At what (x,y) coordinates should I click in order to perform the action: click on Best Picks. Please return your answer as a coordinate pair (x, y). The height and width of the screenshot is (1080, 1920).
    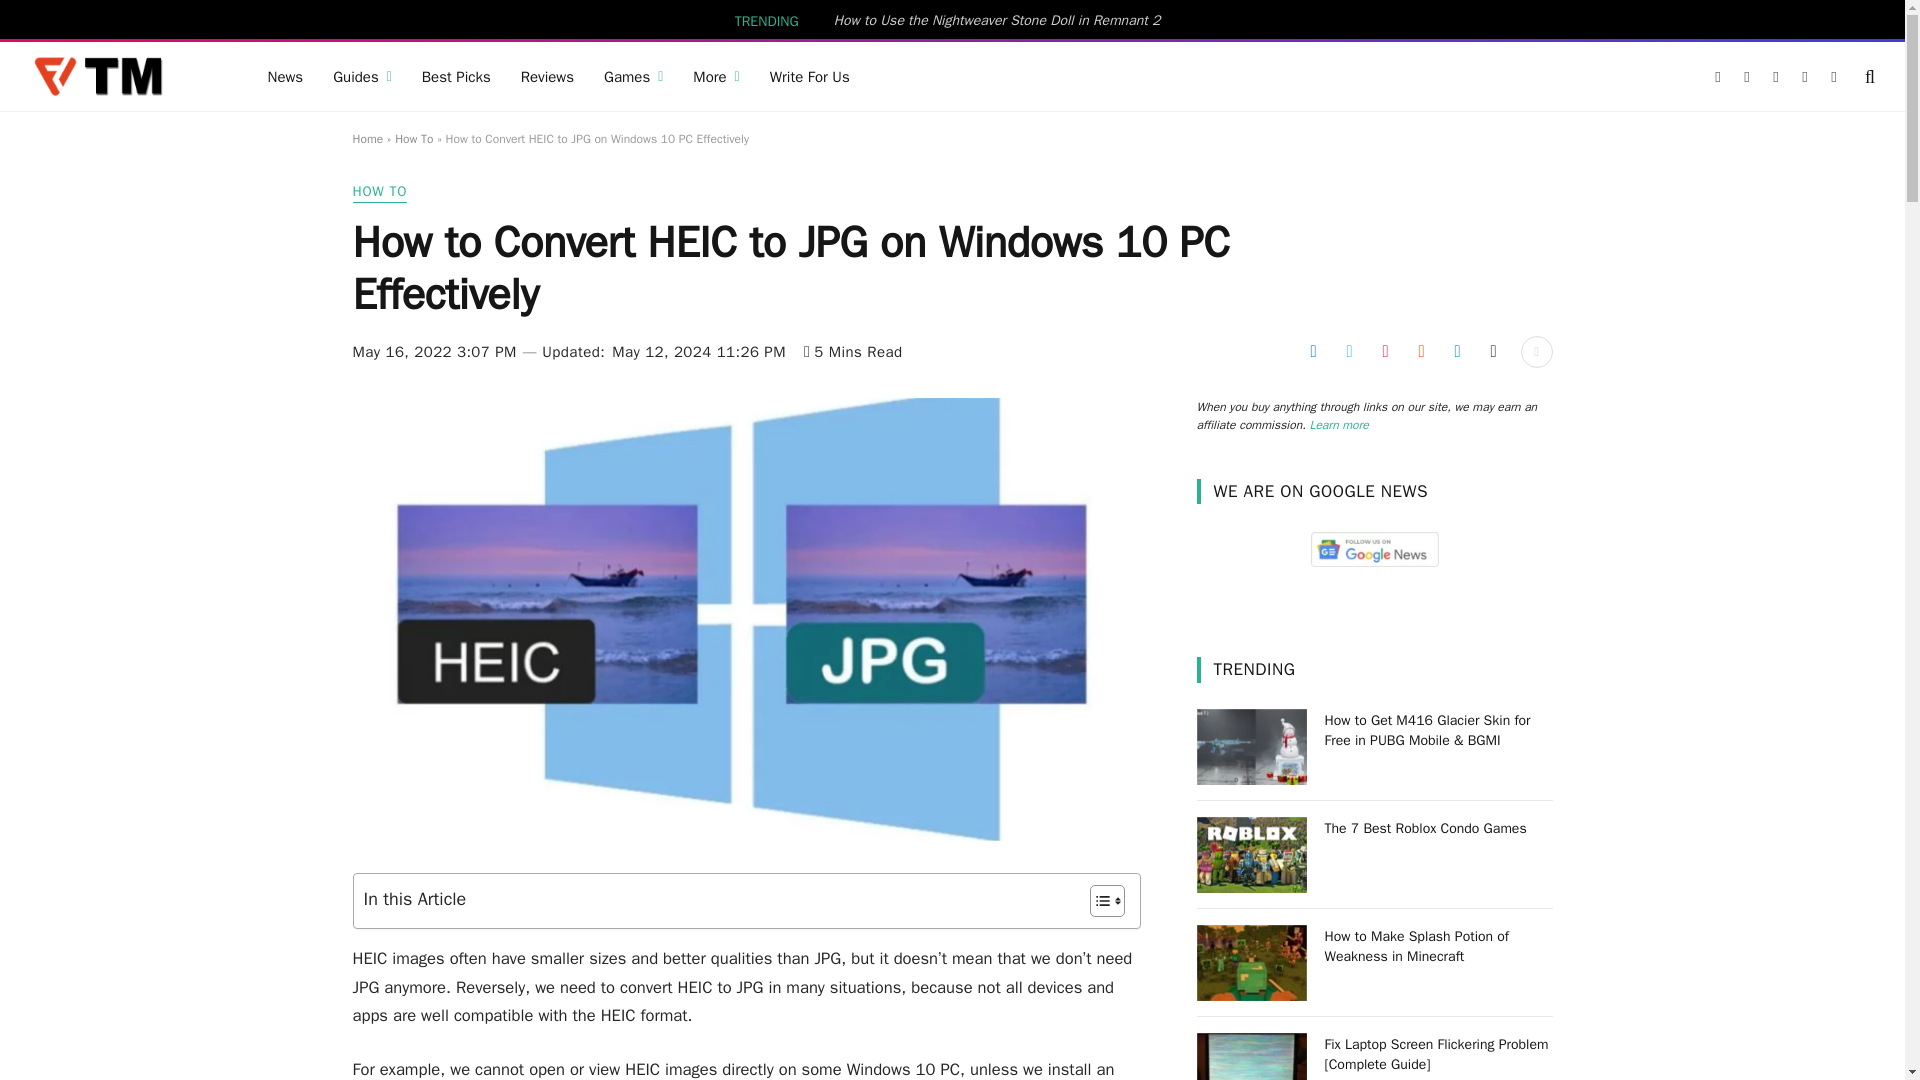
    Looking at the image, I should click on (456, 76).